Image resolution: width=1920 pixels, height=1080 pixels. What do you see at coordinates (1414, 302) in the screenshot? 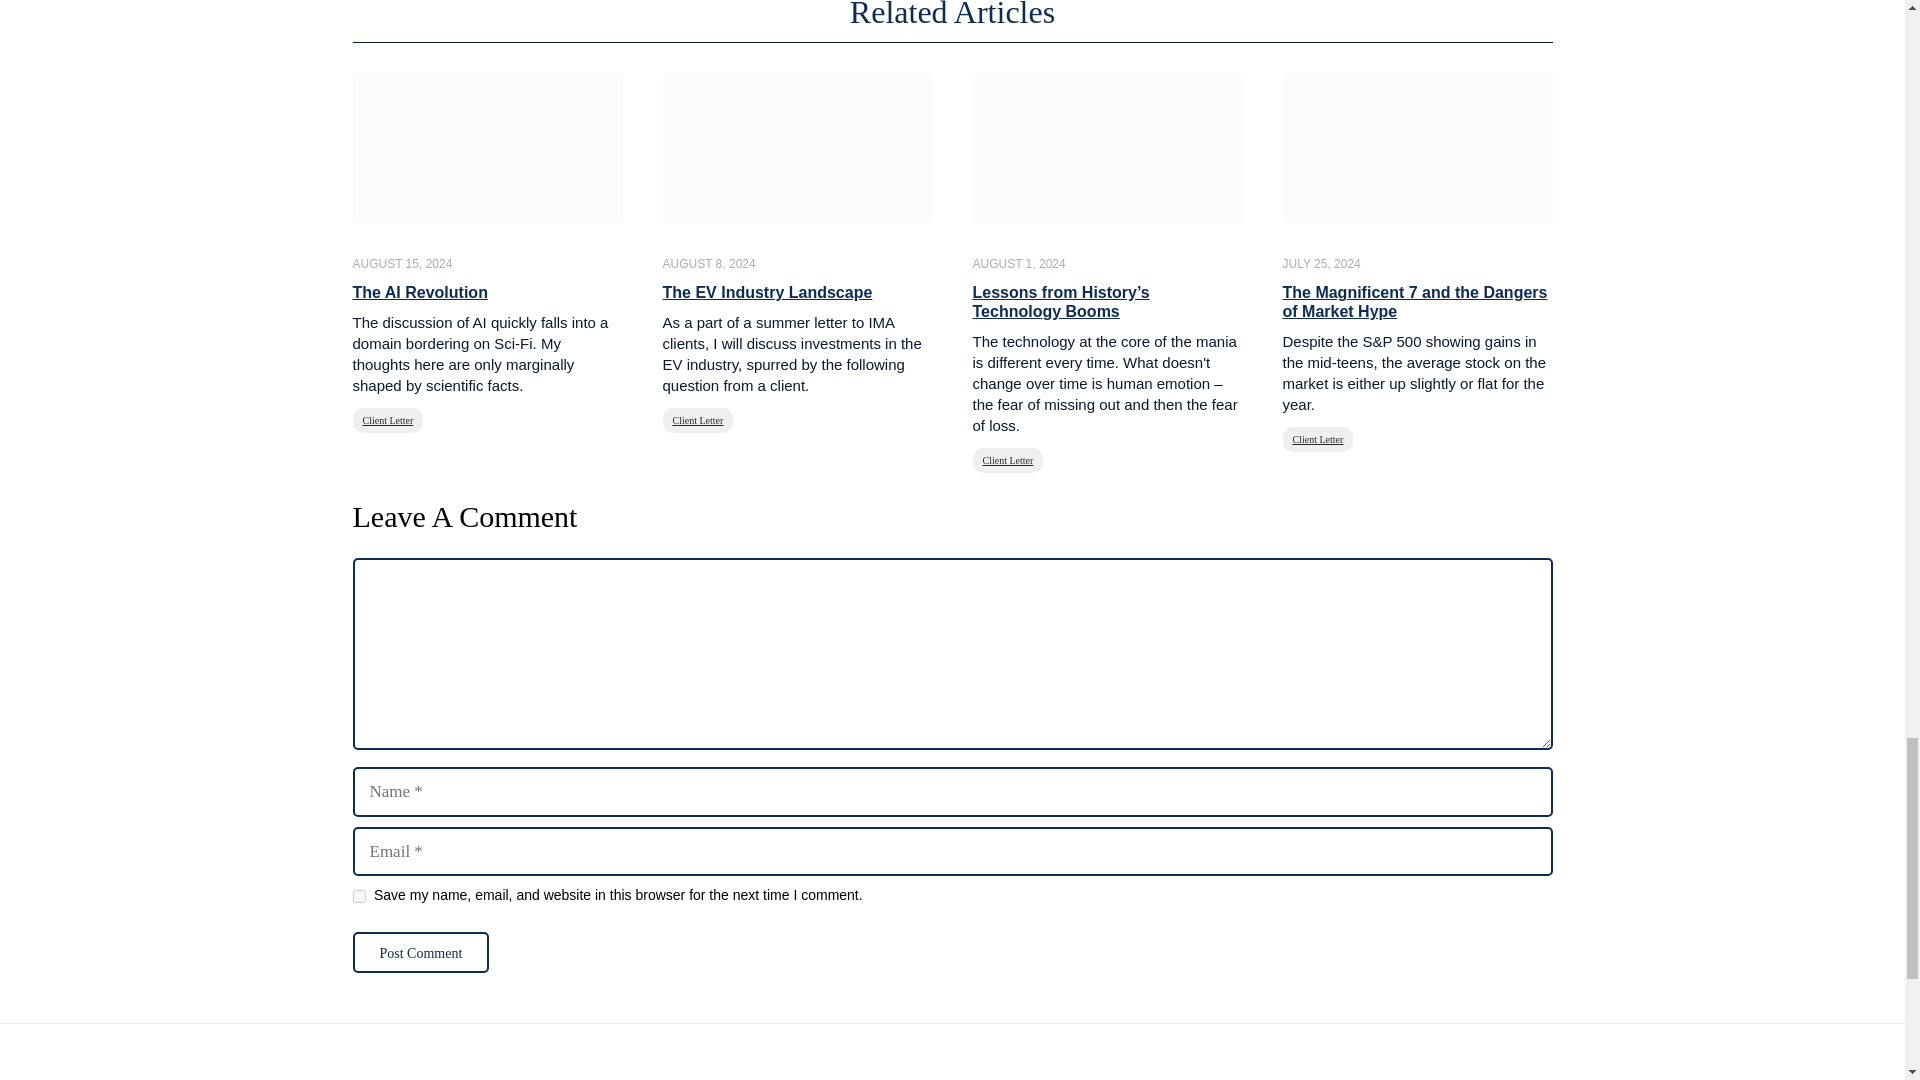
I see `The Magnificent 7 and the Dangers of Market Hype` at bounding box center [1414, 302].